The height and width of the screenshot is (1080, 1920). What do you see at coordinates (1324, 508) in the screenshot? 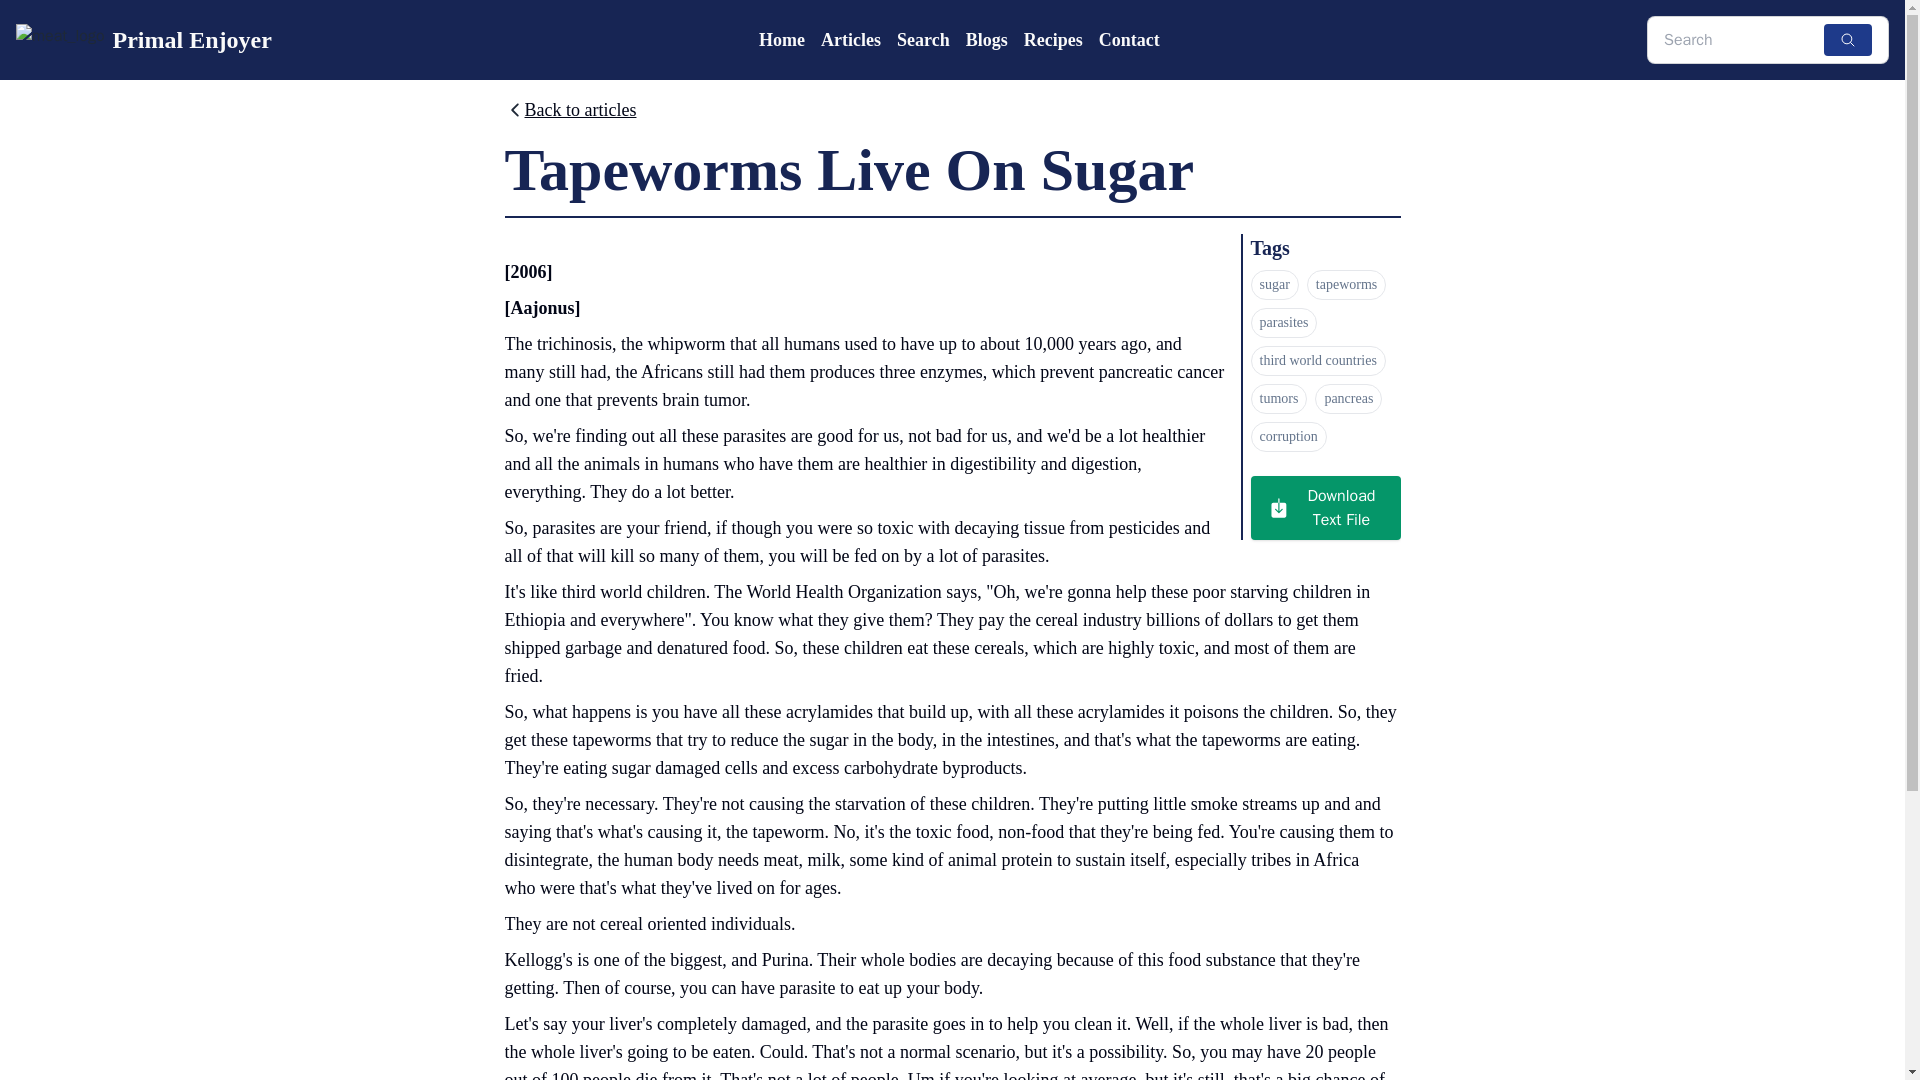
I see `Download Text File` at bounding box center [1324, 508].